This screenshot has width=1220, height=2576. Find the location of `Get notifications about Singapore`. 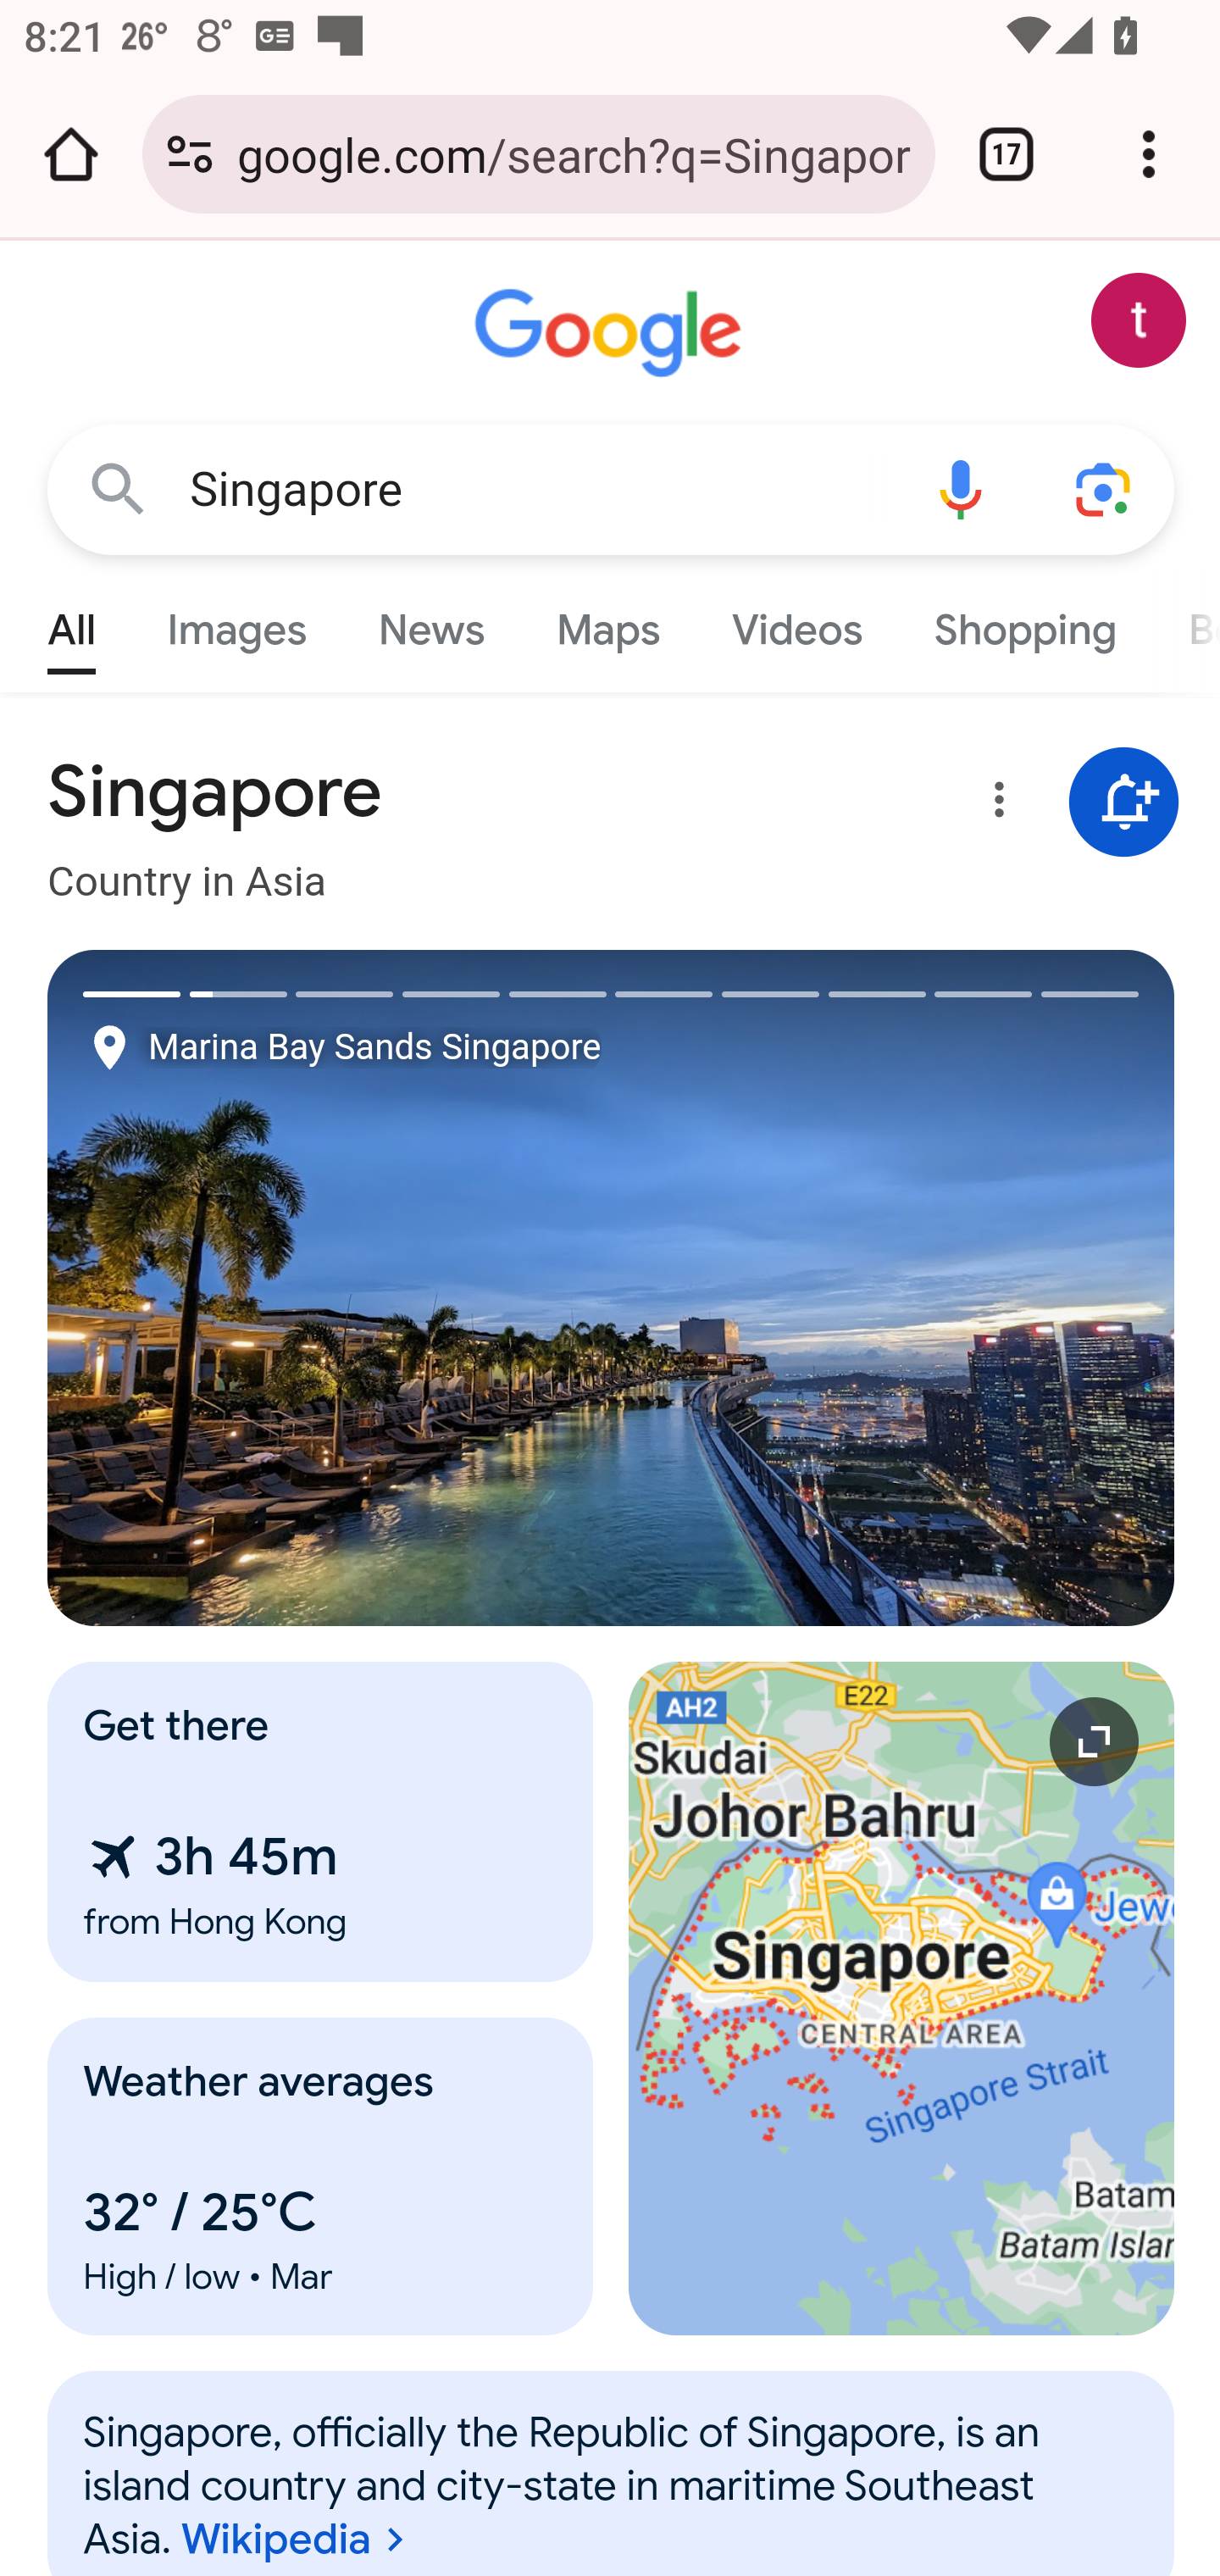

Get notifications about Singapore is located at coordinates (1124, 803).